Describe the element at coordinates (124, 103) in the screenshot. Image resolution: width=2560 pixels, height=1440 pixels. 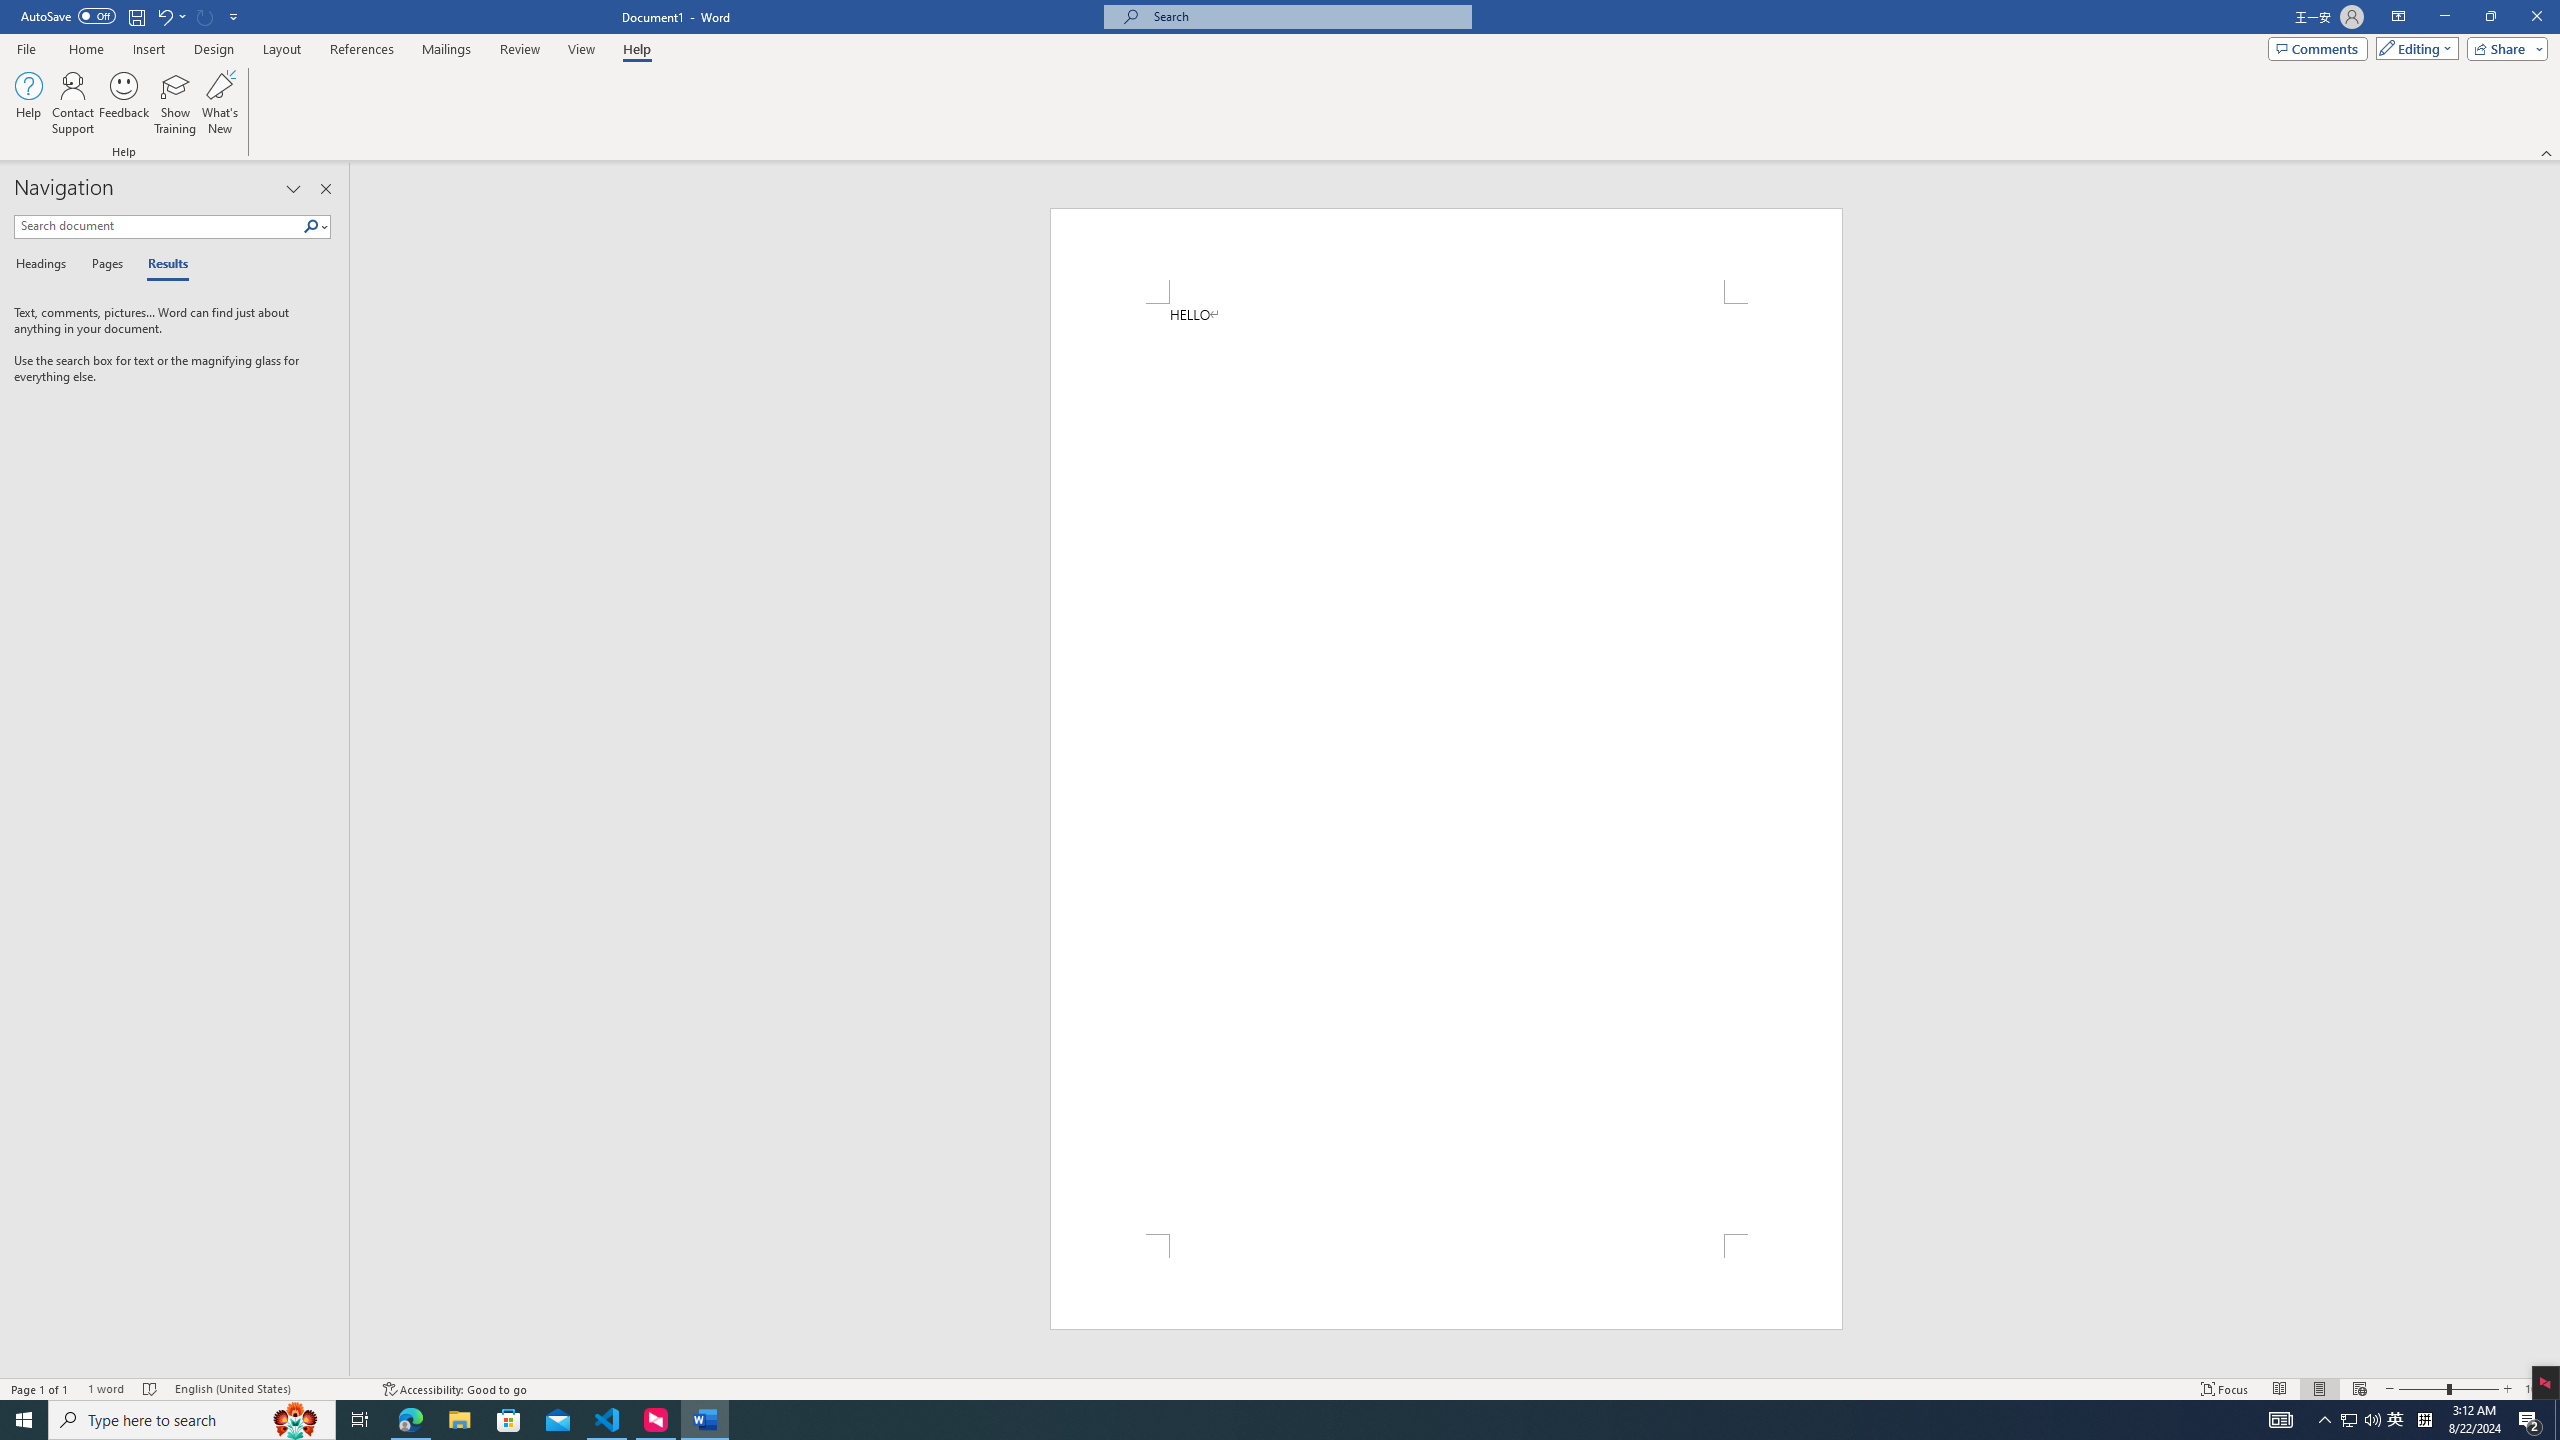
I see `Feedback` at that location.